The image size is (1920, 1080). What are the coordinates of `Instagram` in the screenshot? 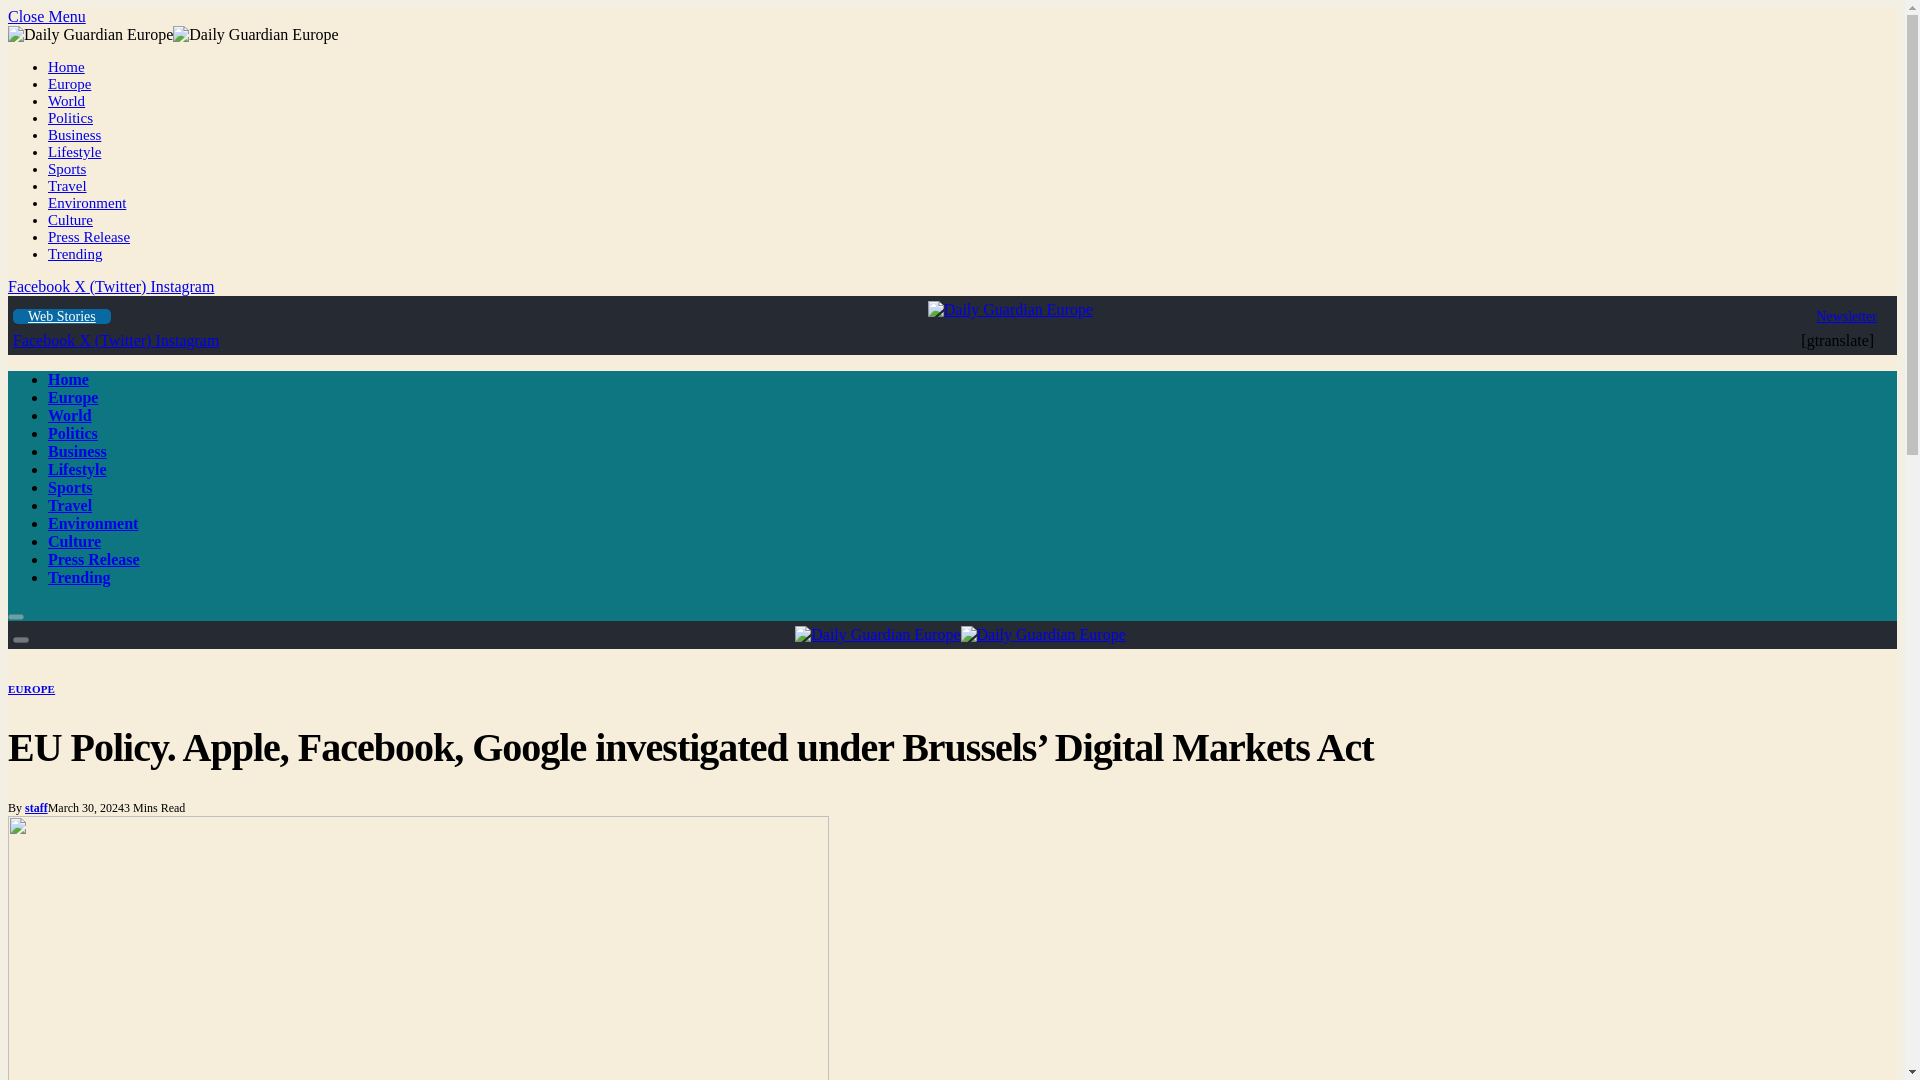 It's located at (181, 286).